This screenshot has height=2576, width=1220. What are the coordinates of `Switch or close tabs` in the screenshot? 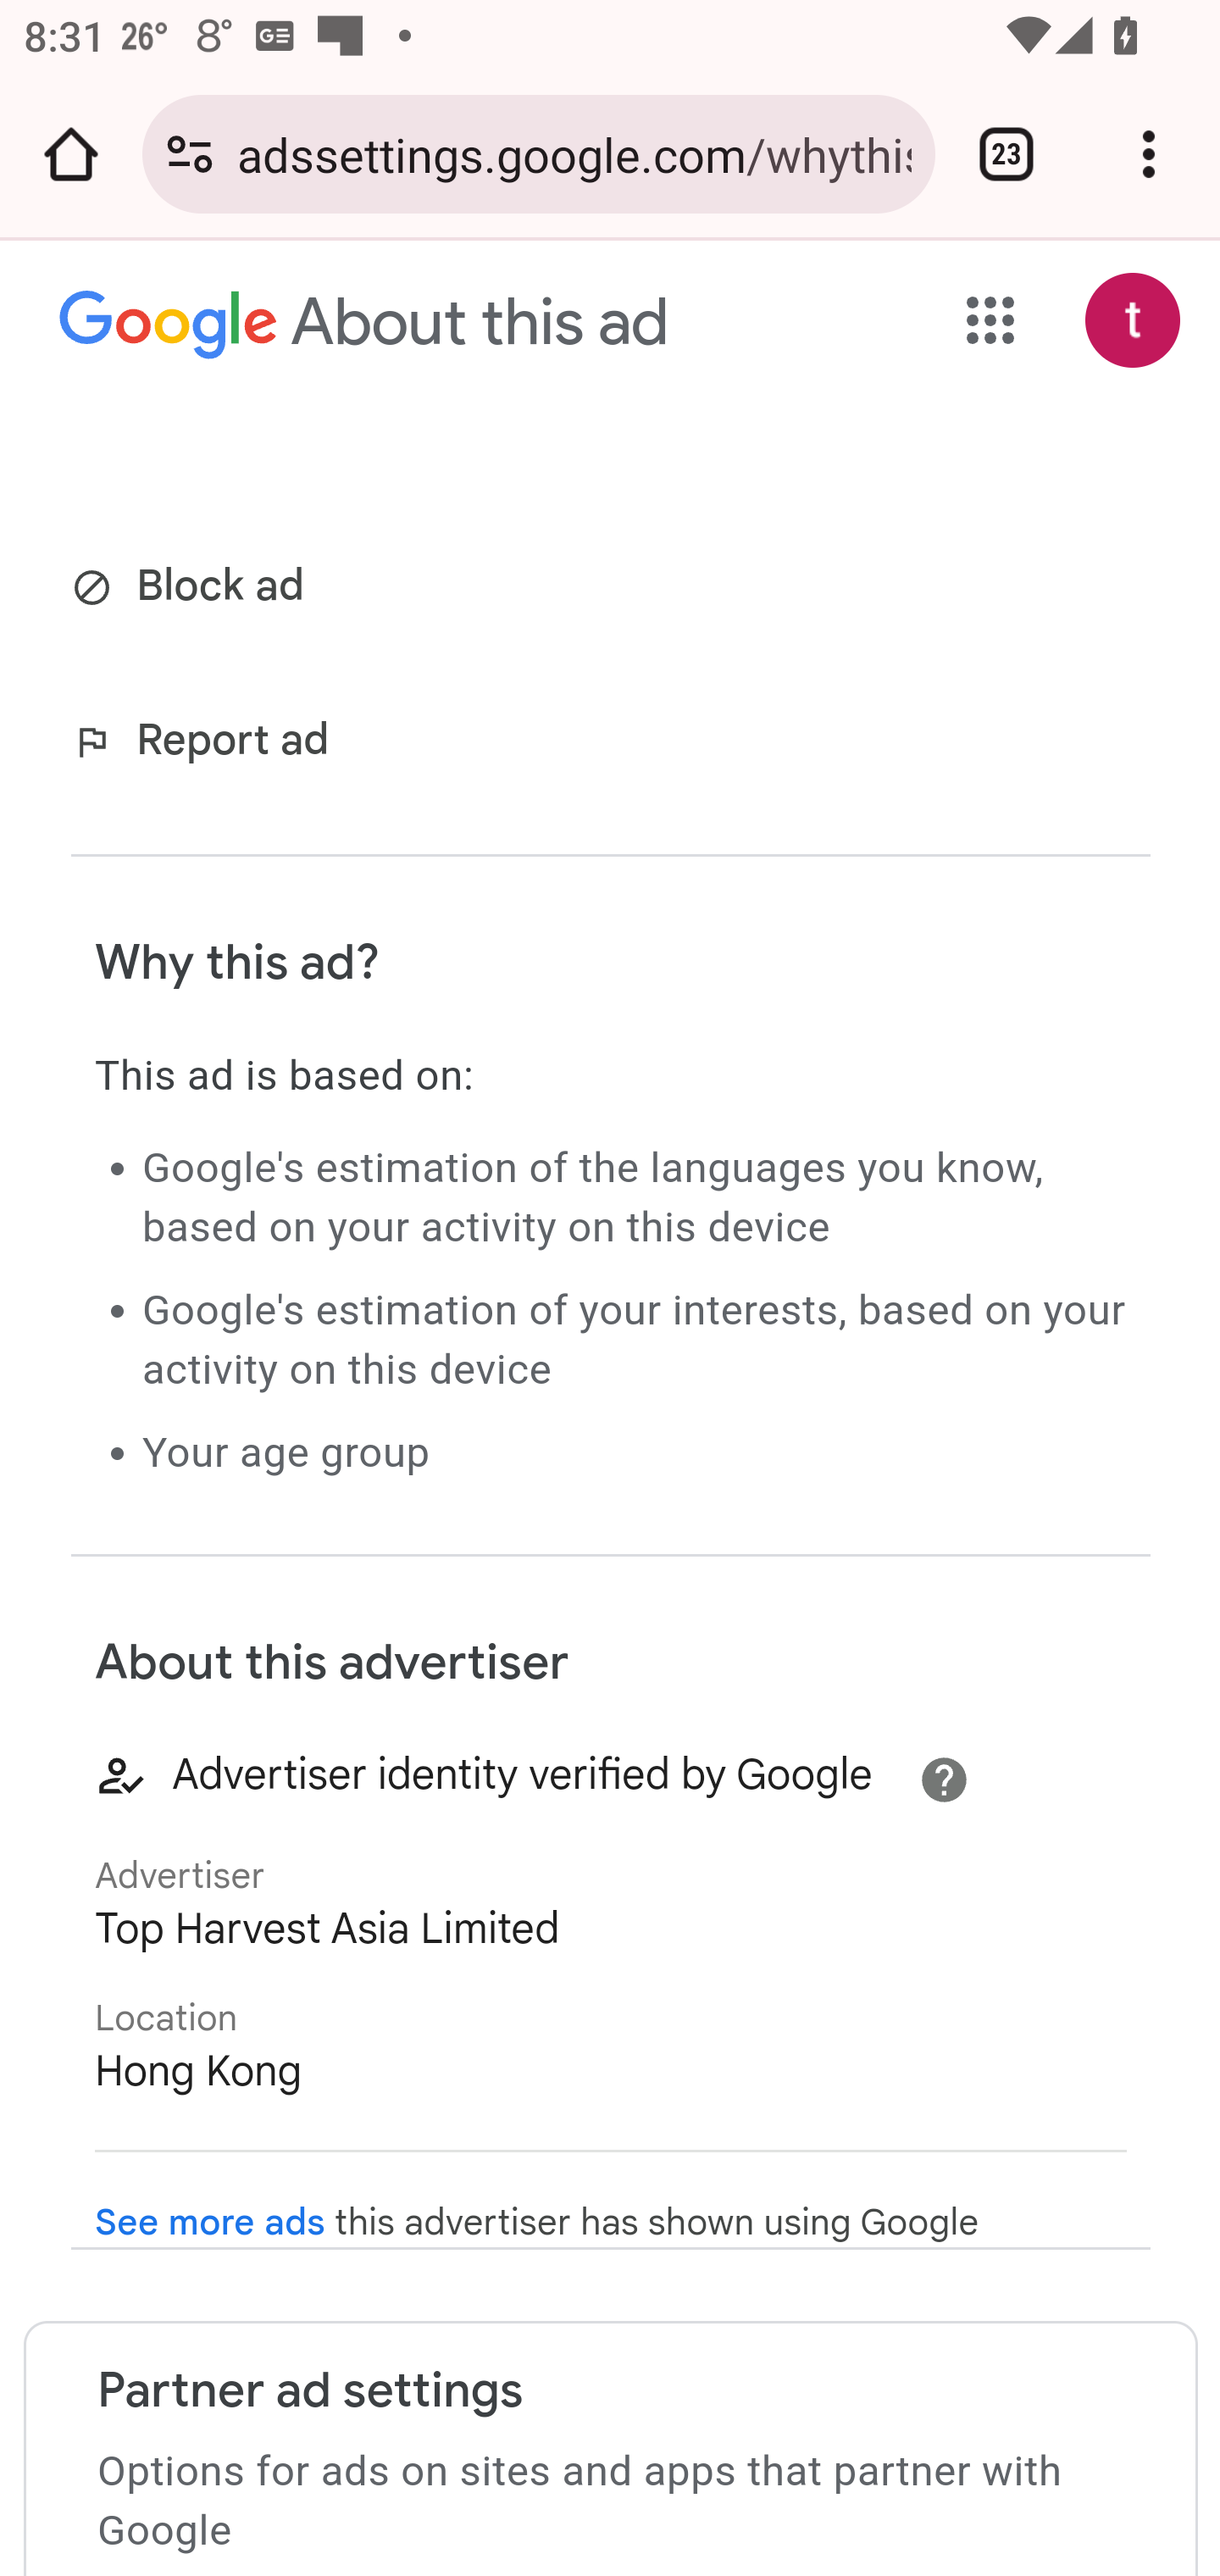 It's located at (1006, 154).